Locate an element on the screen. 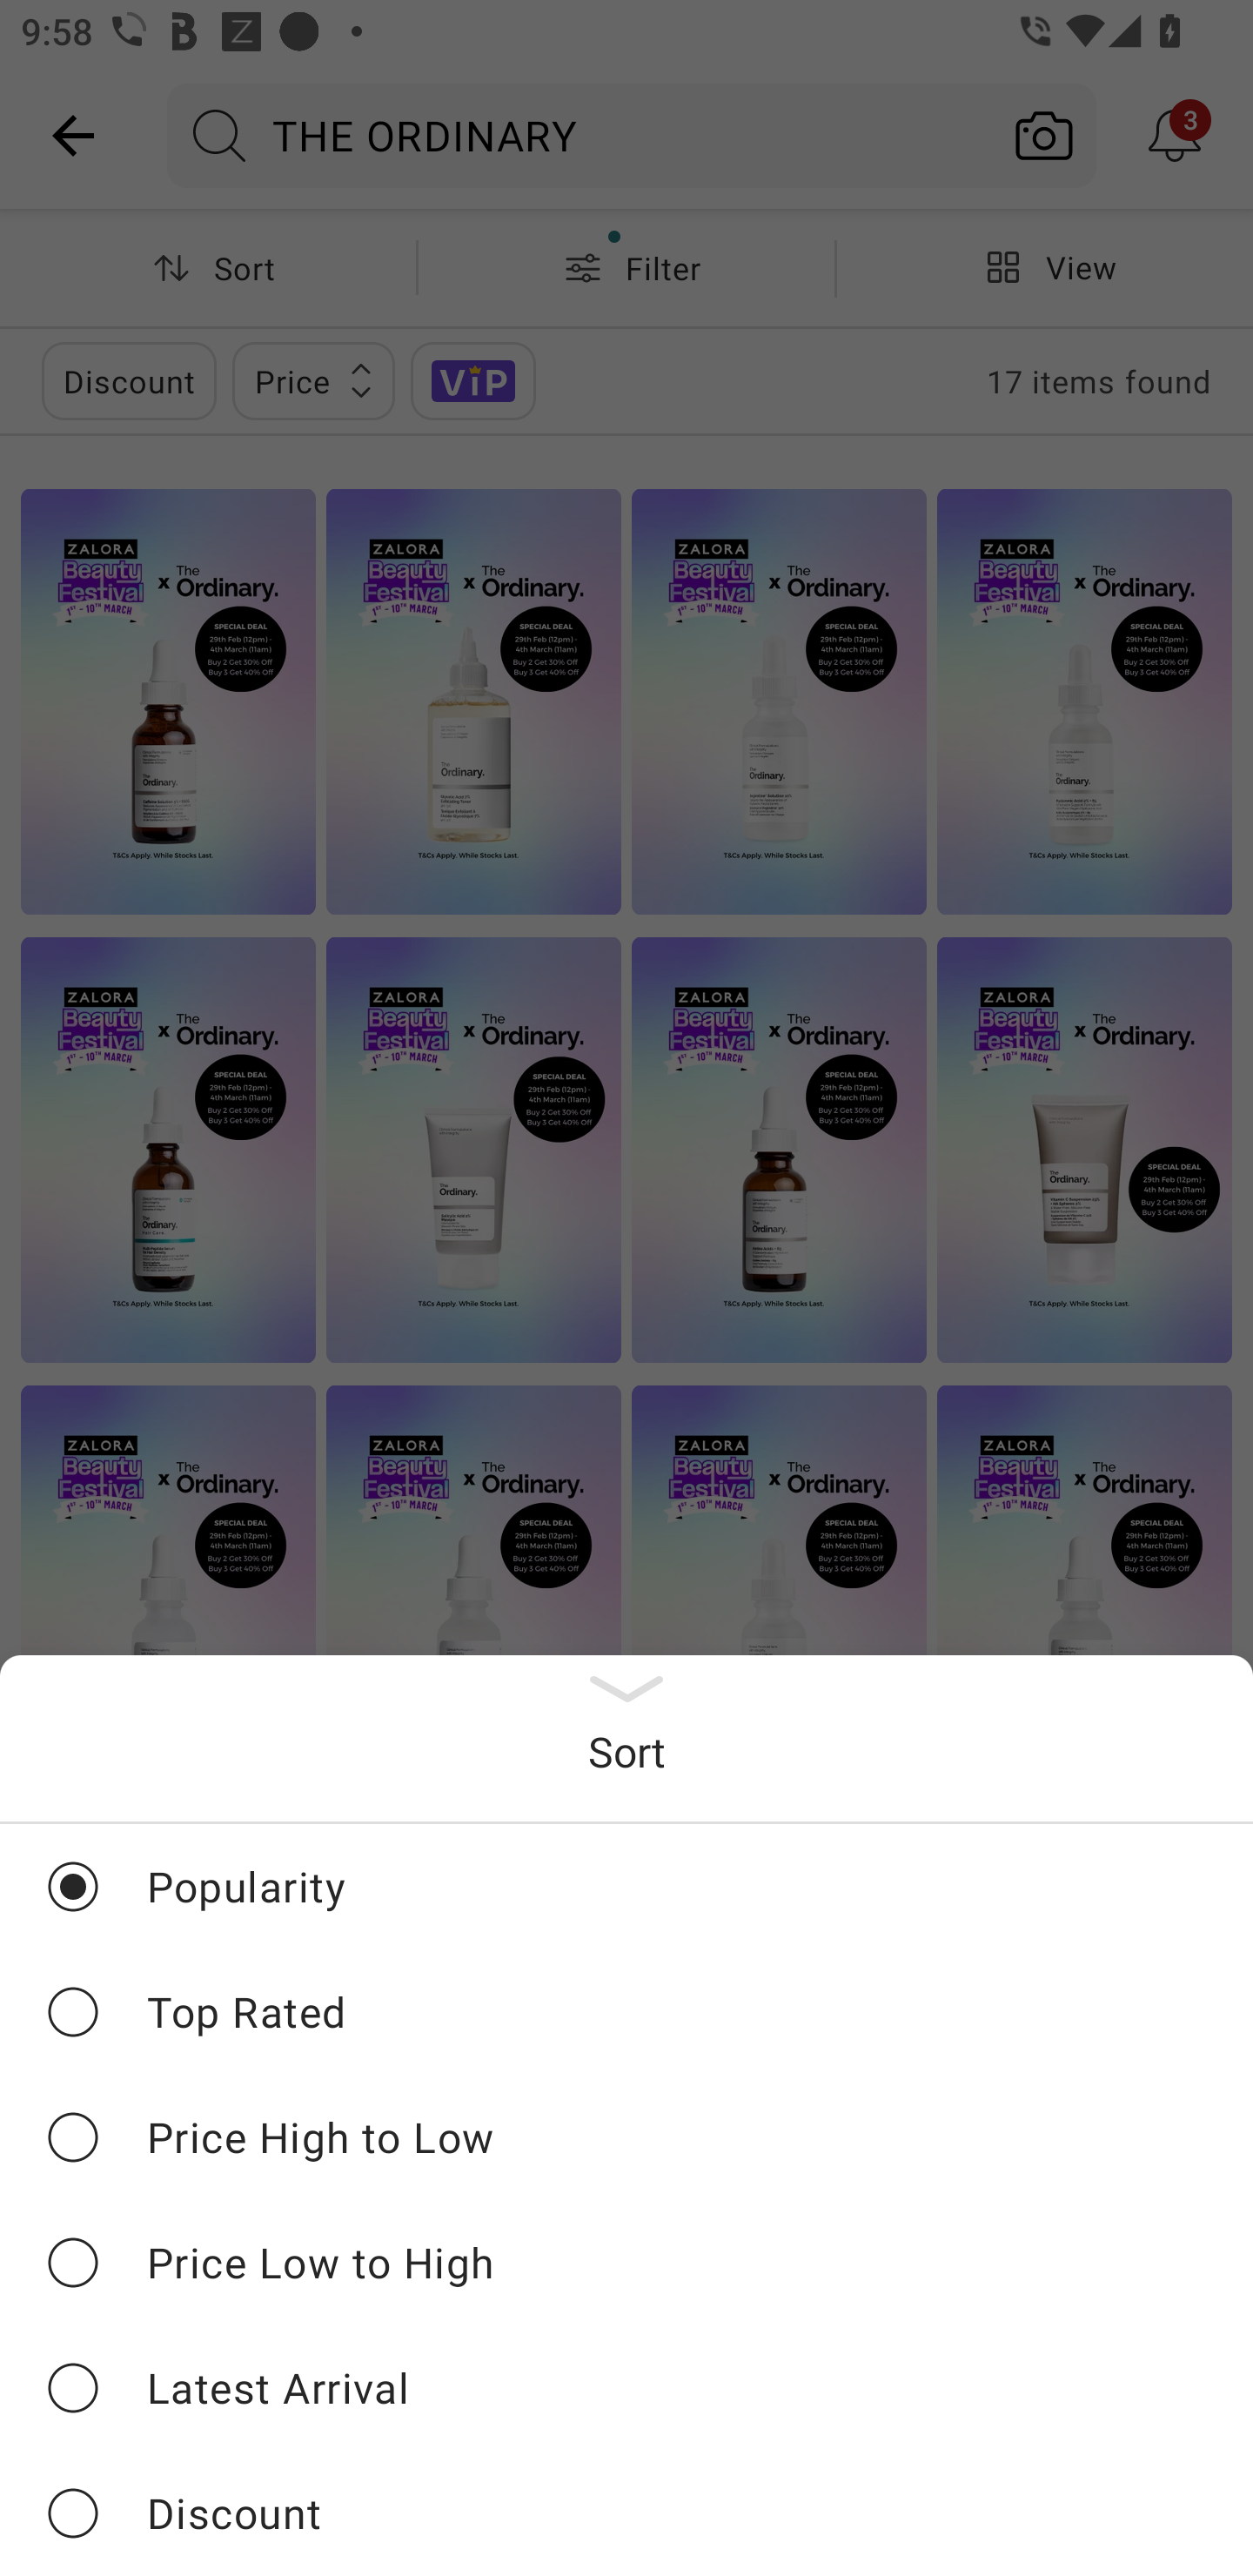 The image size is (1253, 2576). Price High to Low is located at coordinates (626, 2136).